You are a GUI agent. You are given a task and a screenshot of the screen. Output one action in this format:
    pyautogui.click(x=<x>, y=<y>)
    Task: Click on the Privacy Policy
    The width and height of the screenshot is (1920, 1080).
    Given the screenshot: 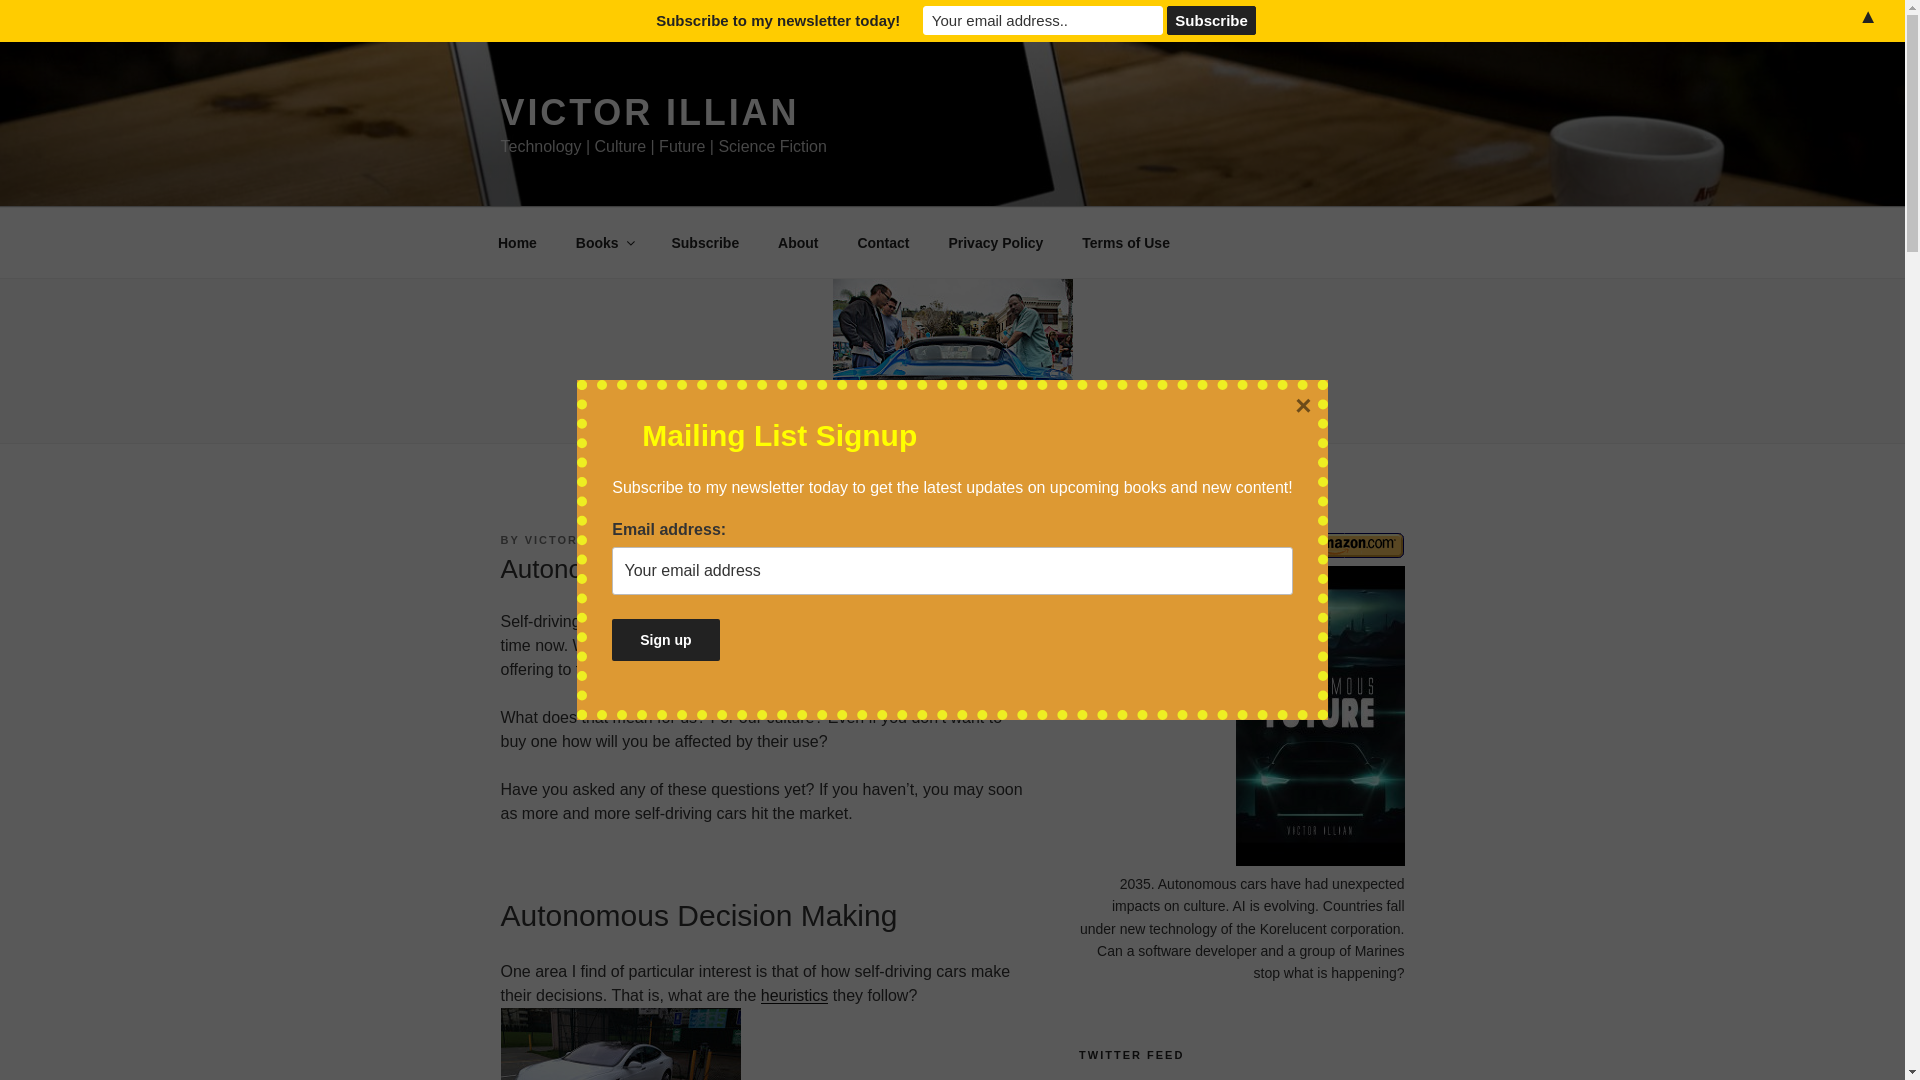 What is the action you would take?
    pyautogui.click(x=996, y=242)
    